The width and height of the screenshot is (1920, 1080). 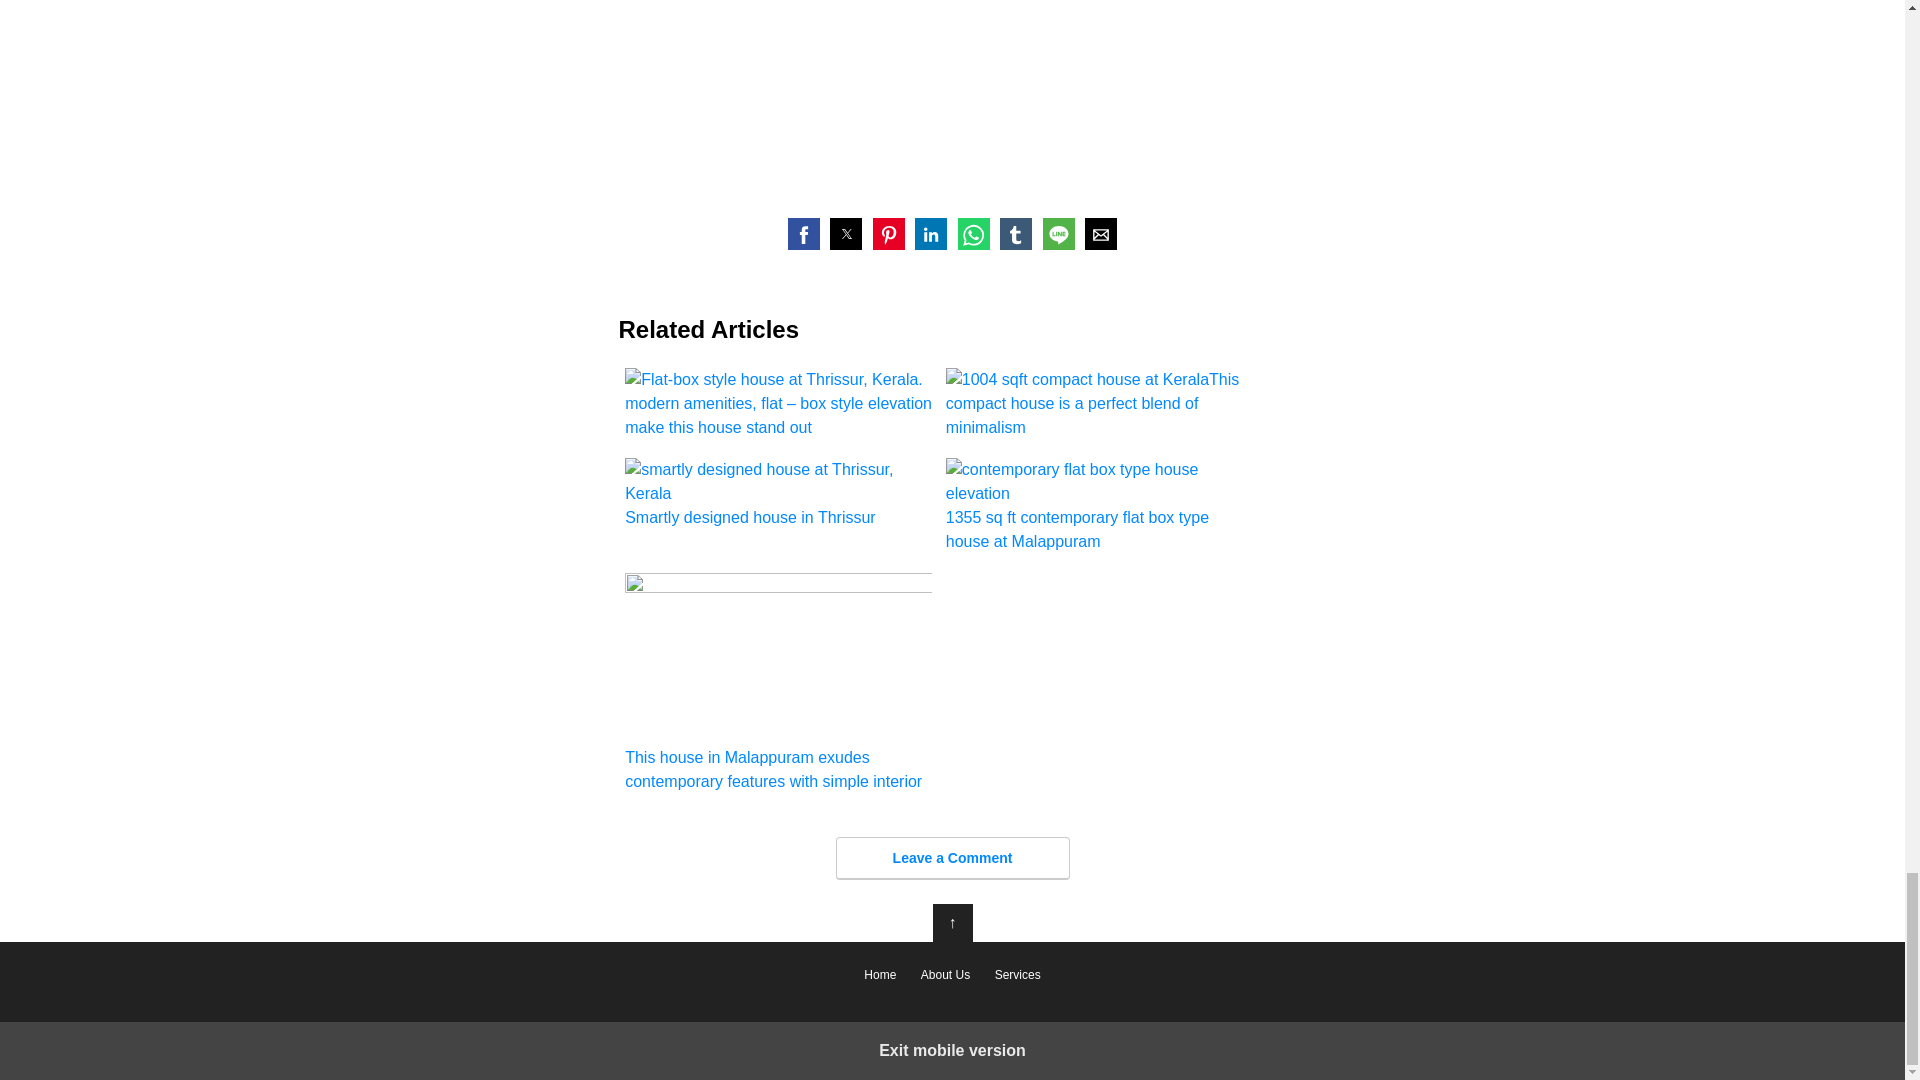 What do you see at coordinates (1100, 404) in the screenshot?
I see `This compact house is a perfect blend of minimalism` at bounding box center [1100, 404].